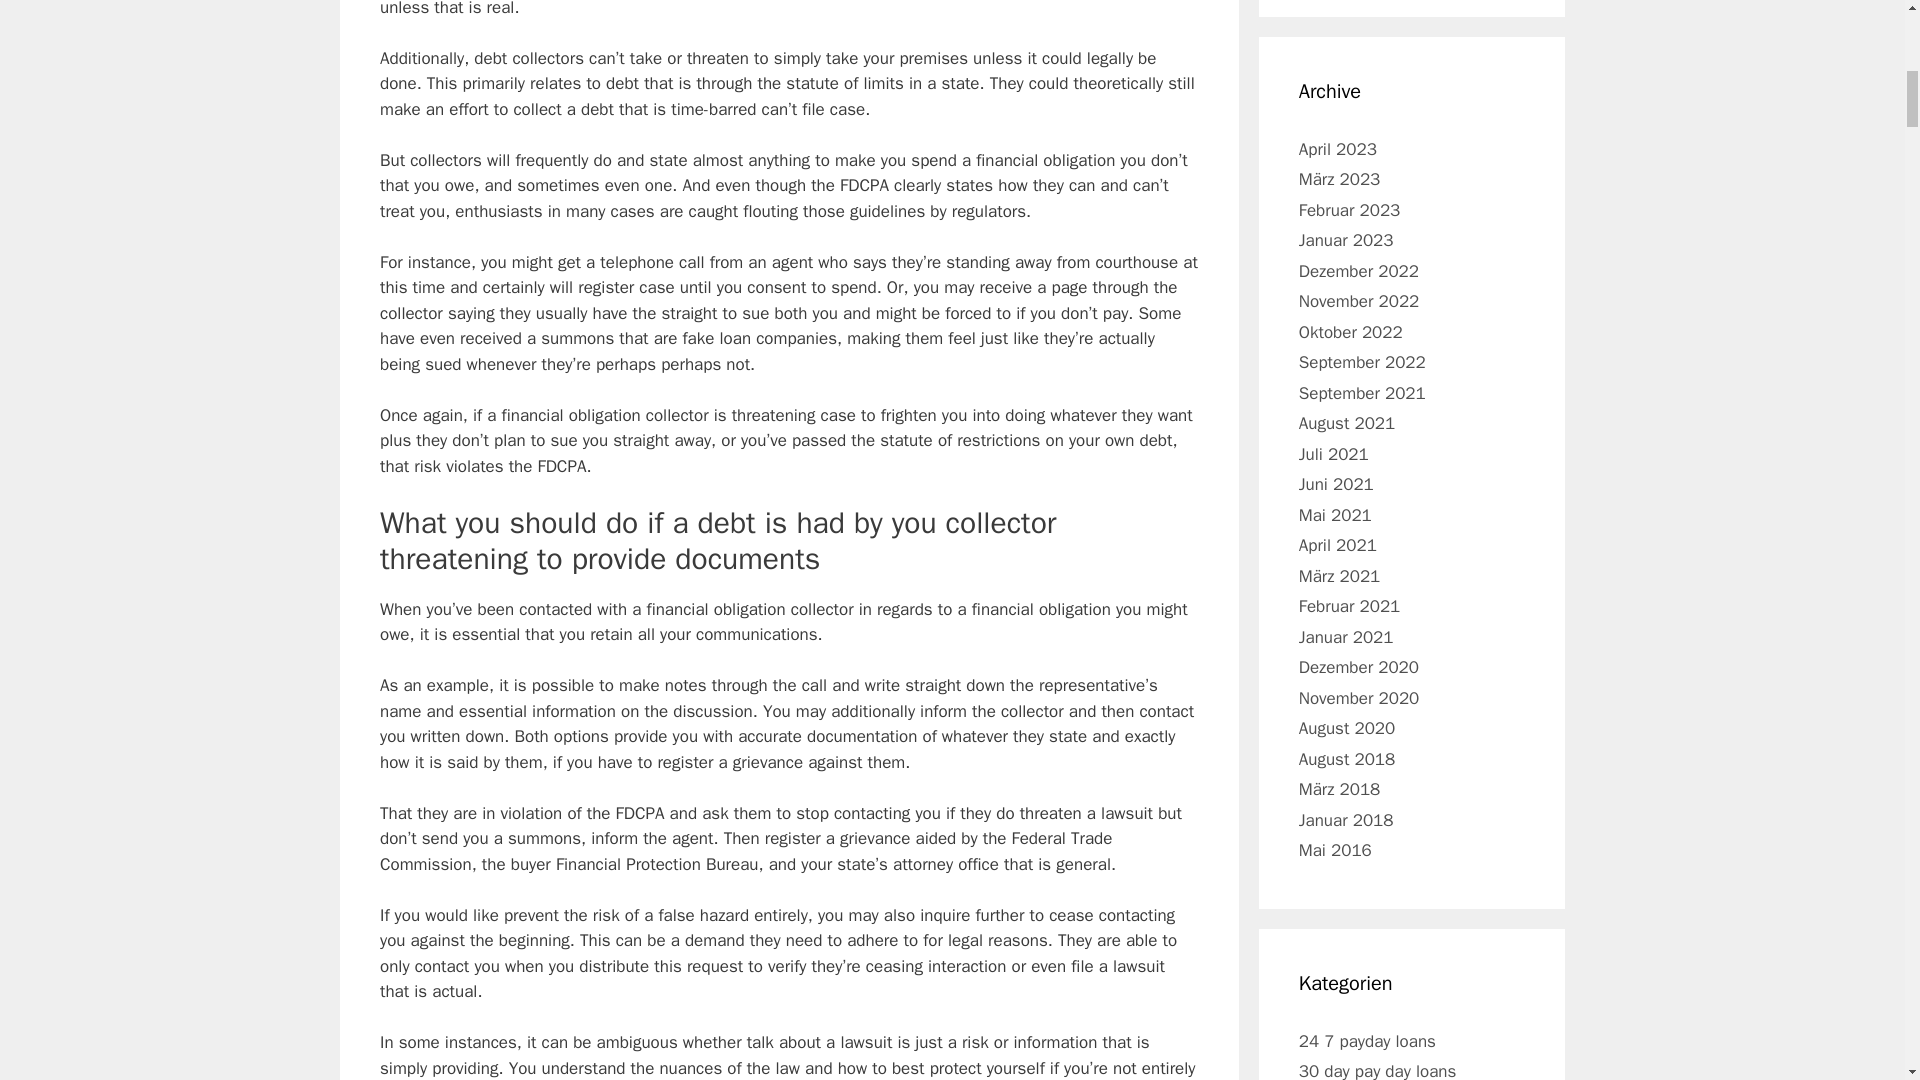 The width and height of the screenshot is (1920, 1080). What do you see at coordinates (1346, 638) in the screenshot?
I see `Januar 2021` at bounding box center [1346, 638].